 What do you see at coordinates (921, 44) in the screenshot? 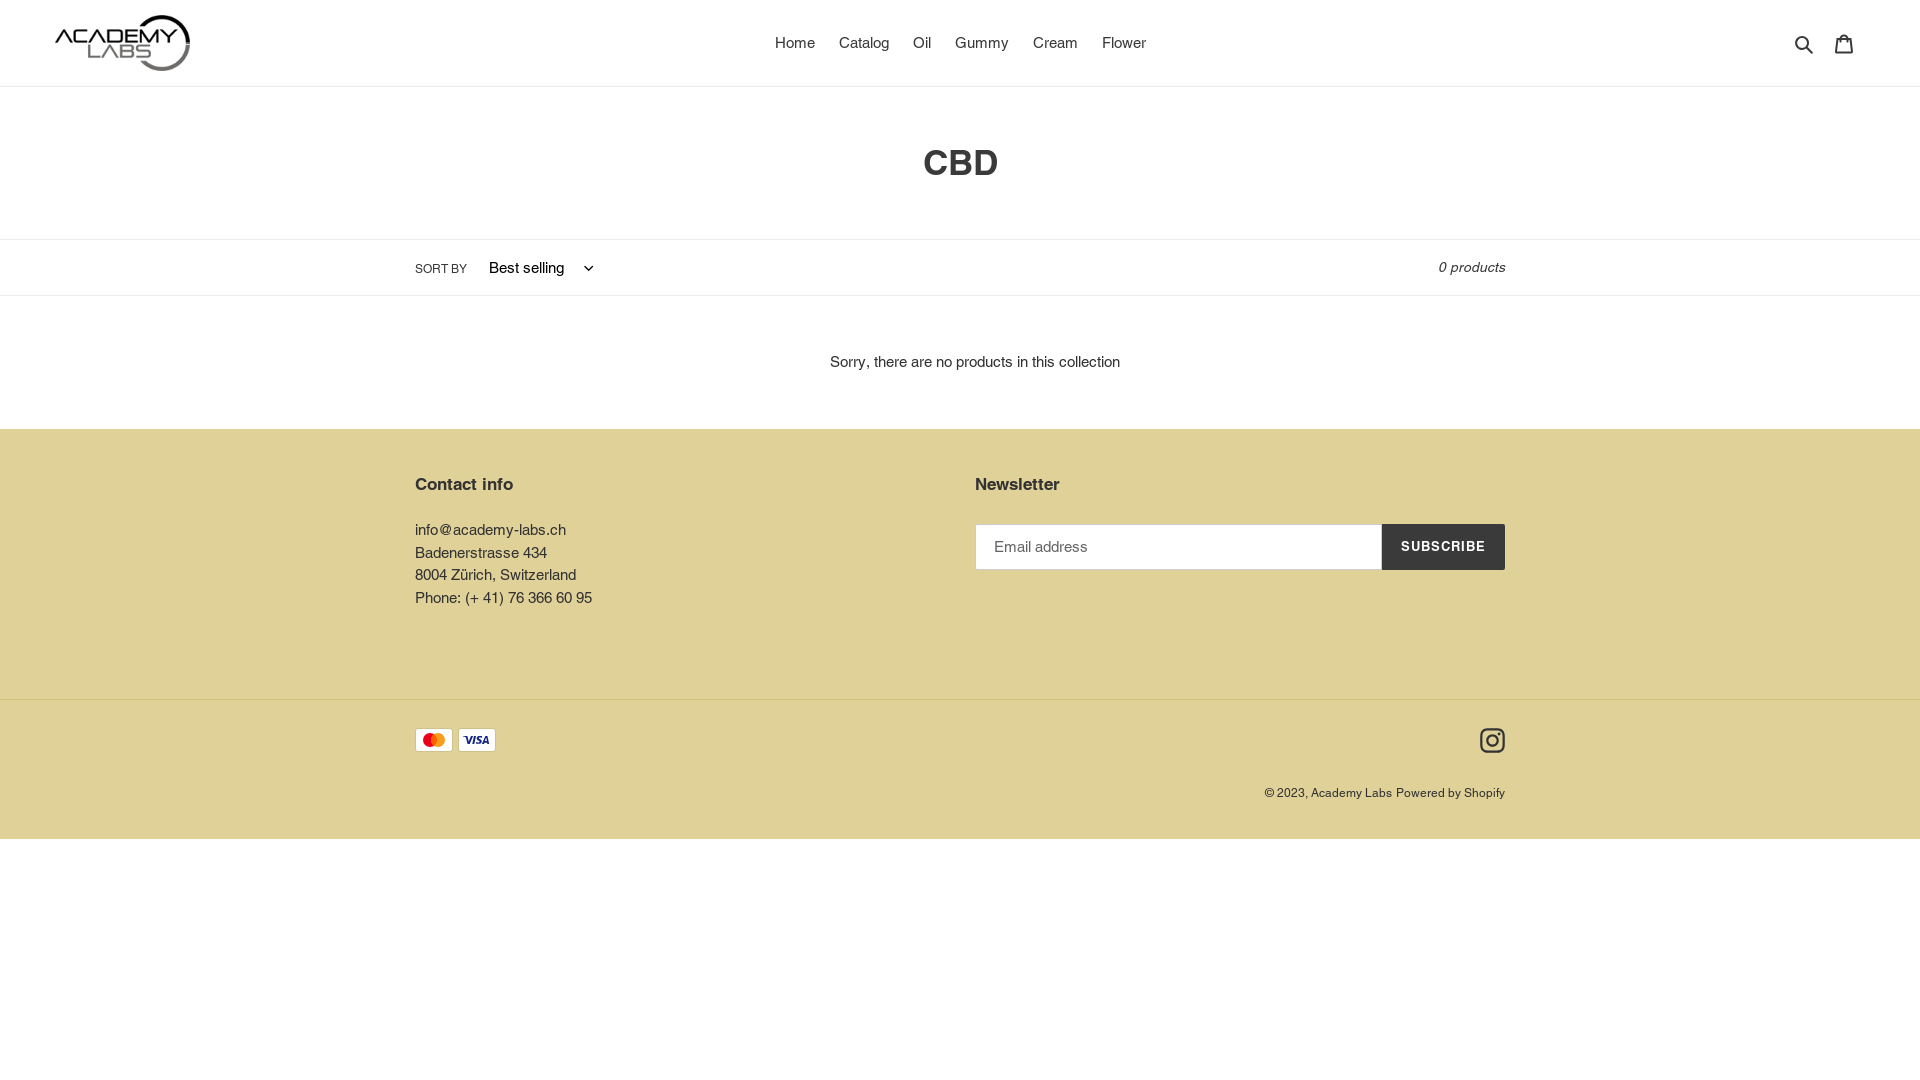
I see `Oil` at bounding box center [921, 44].